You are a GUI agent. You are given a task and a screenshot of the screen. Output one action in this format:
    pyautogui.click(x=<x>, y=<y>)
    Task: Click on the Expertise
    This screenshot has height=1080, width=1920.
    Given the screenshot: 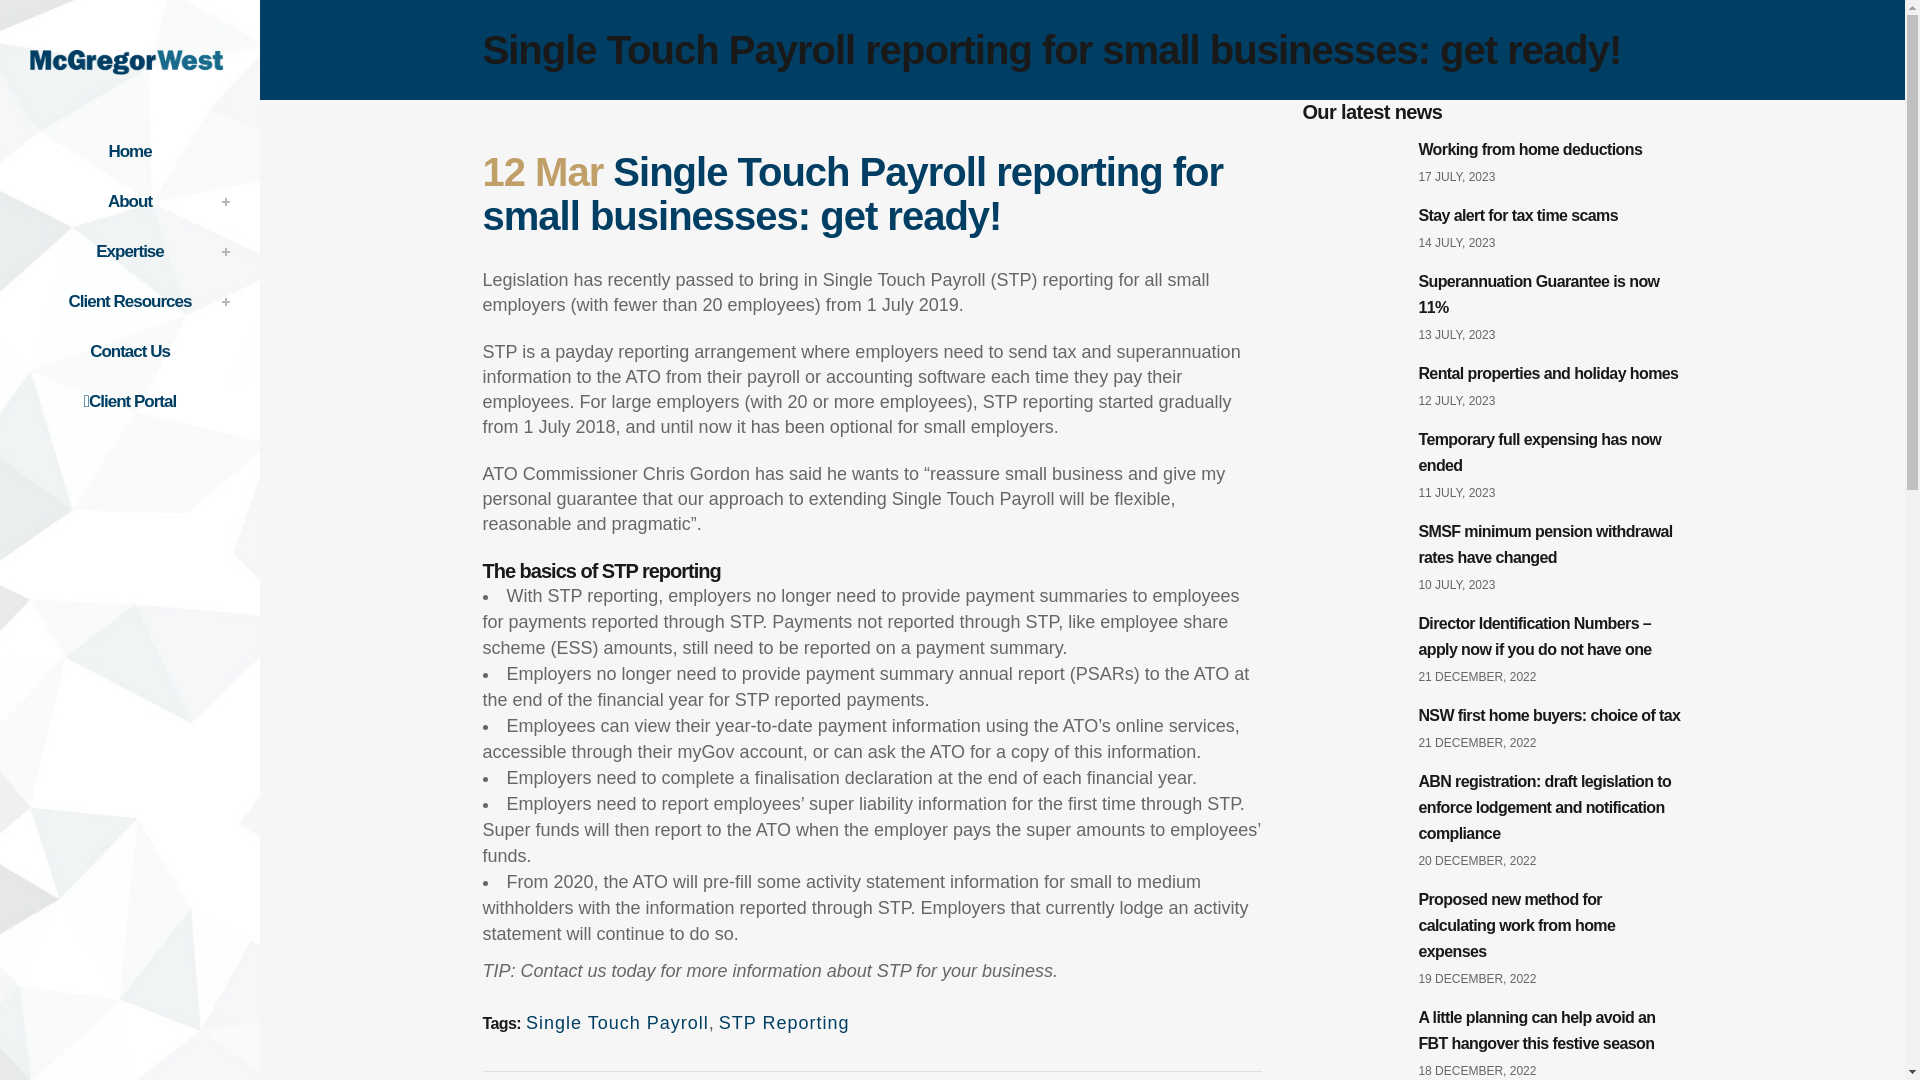 What is the action you would take?
    pyautogui.click(x=130, y=251)
    